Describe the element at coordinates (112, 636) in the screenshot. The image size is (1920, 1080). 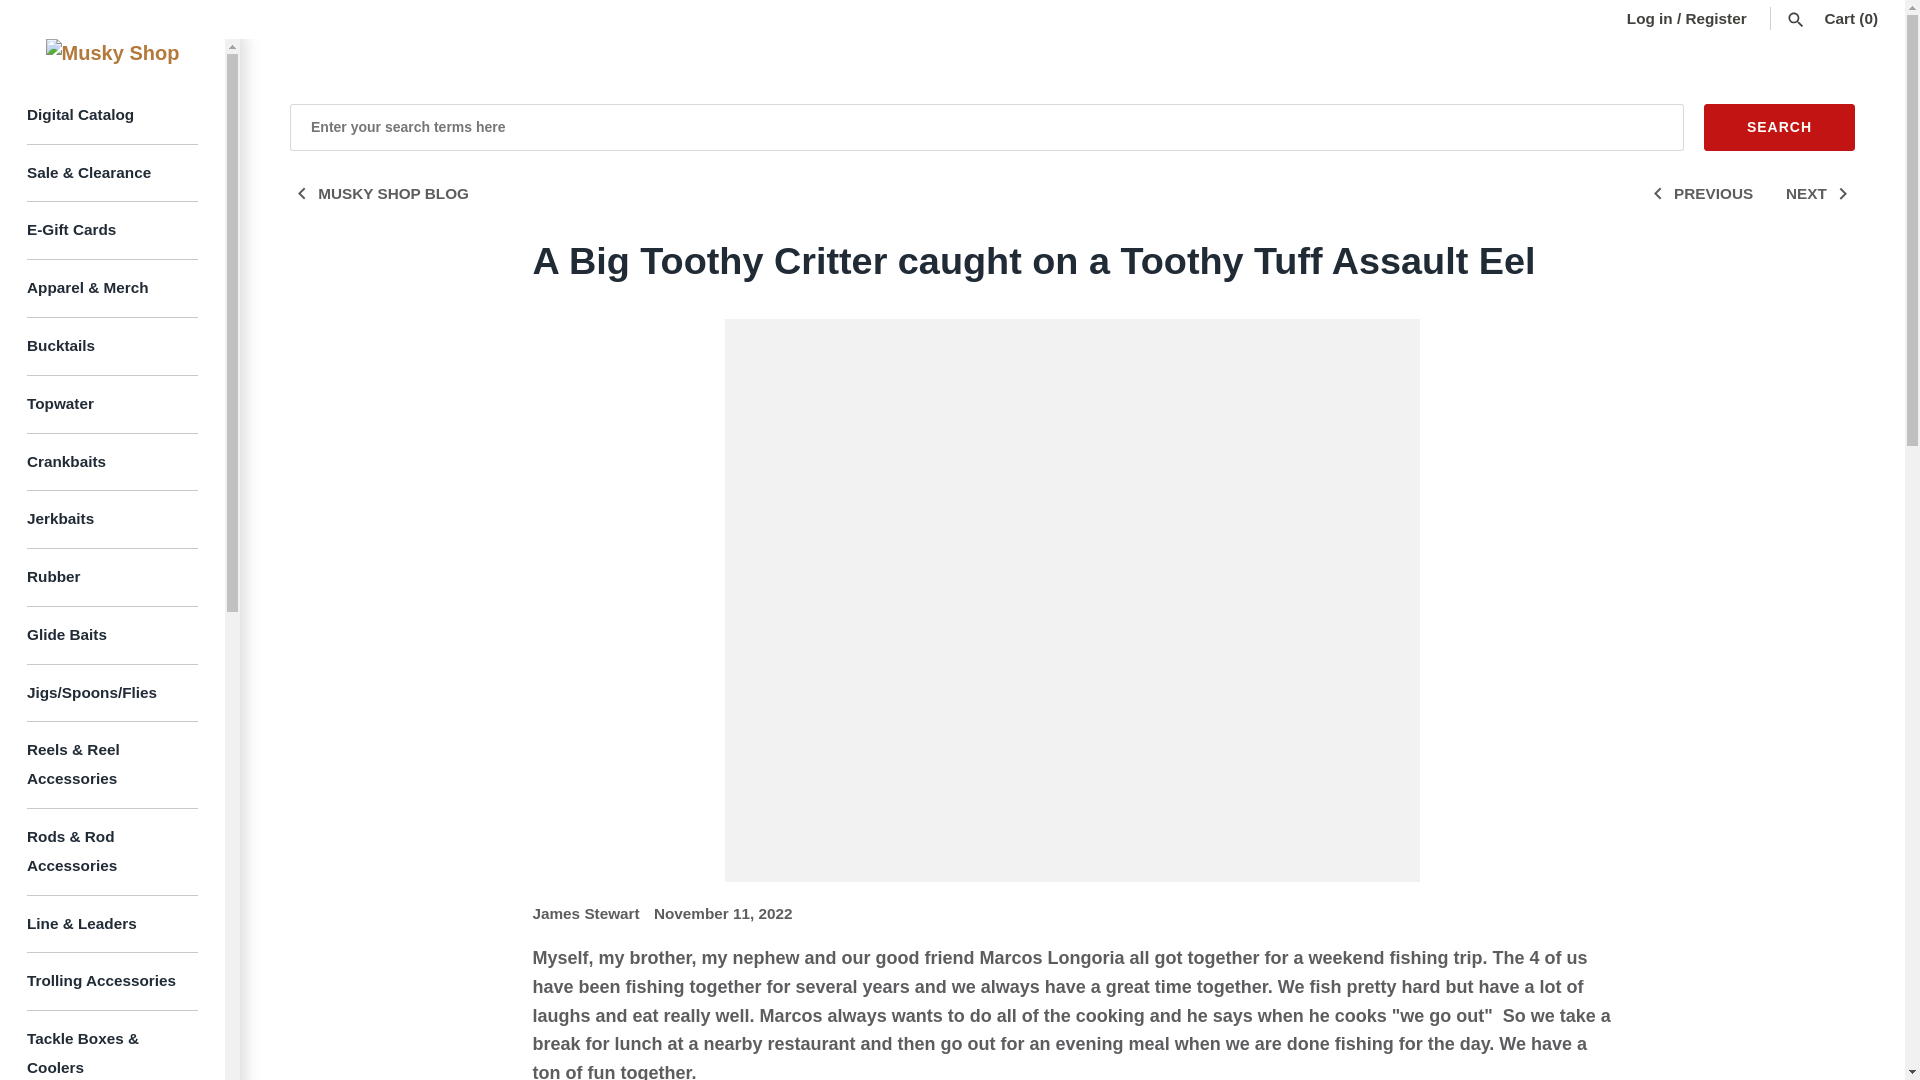
I see `Glide Baits` at that location.